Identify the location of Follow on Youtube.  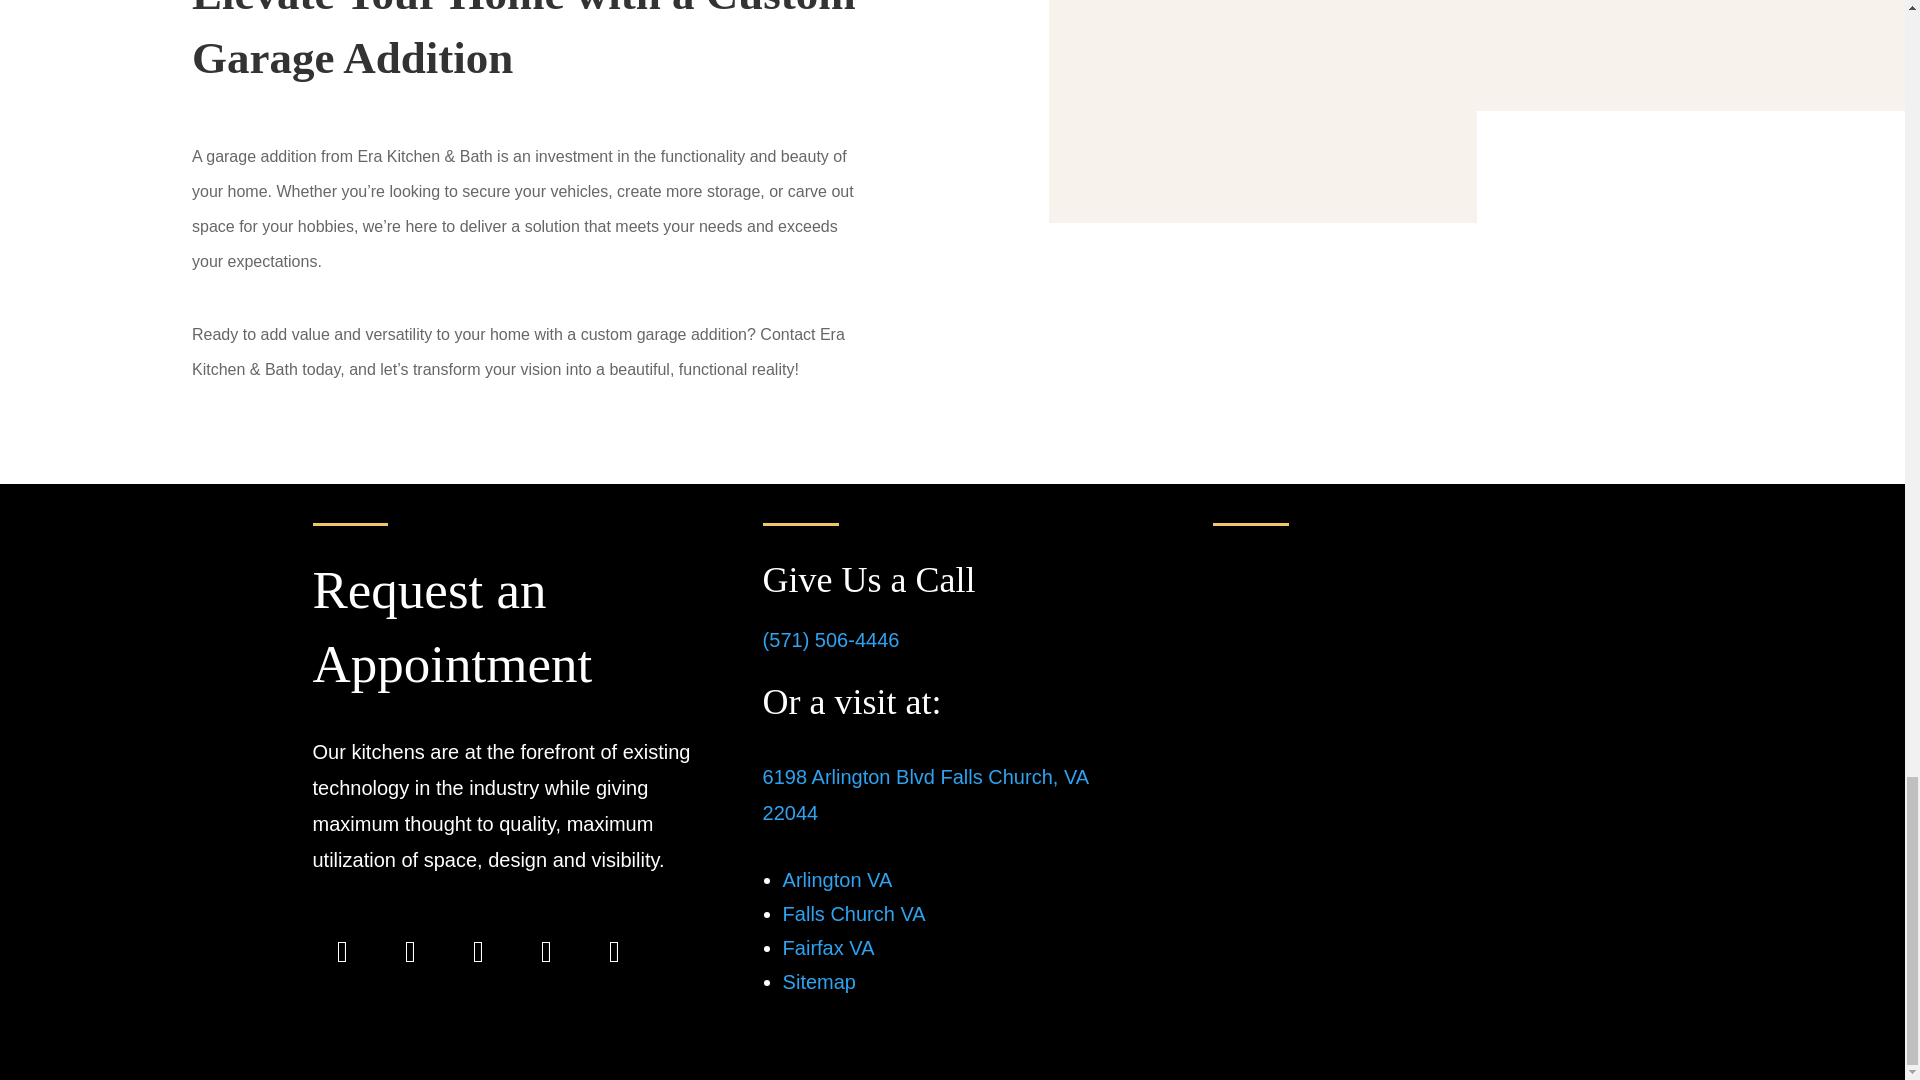
(478, 952).